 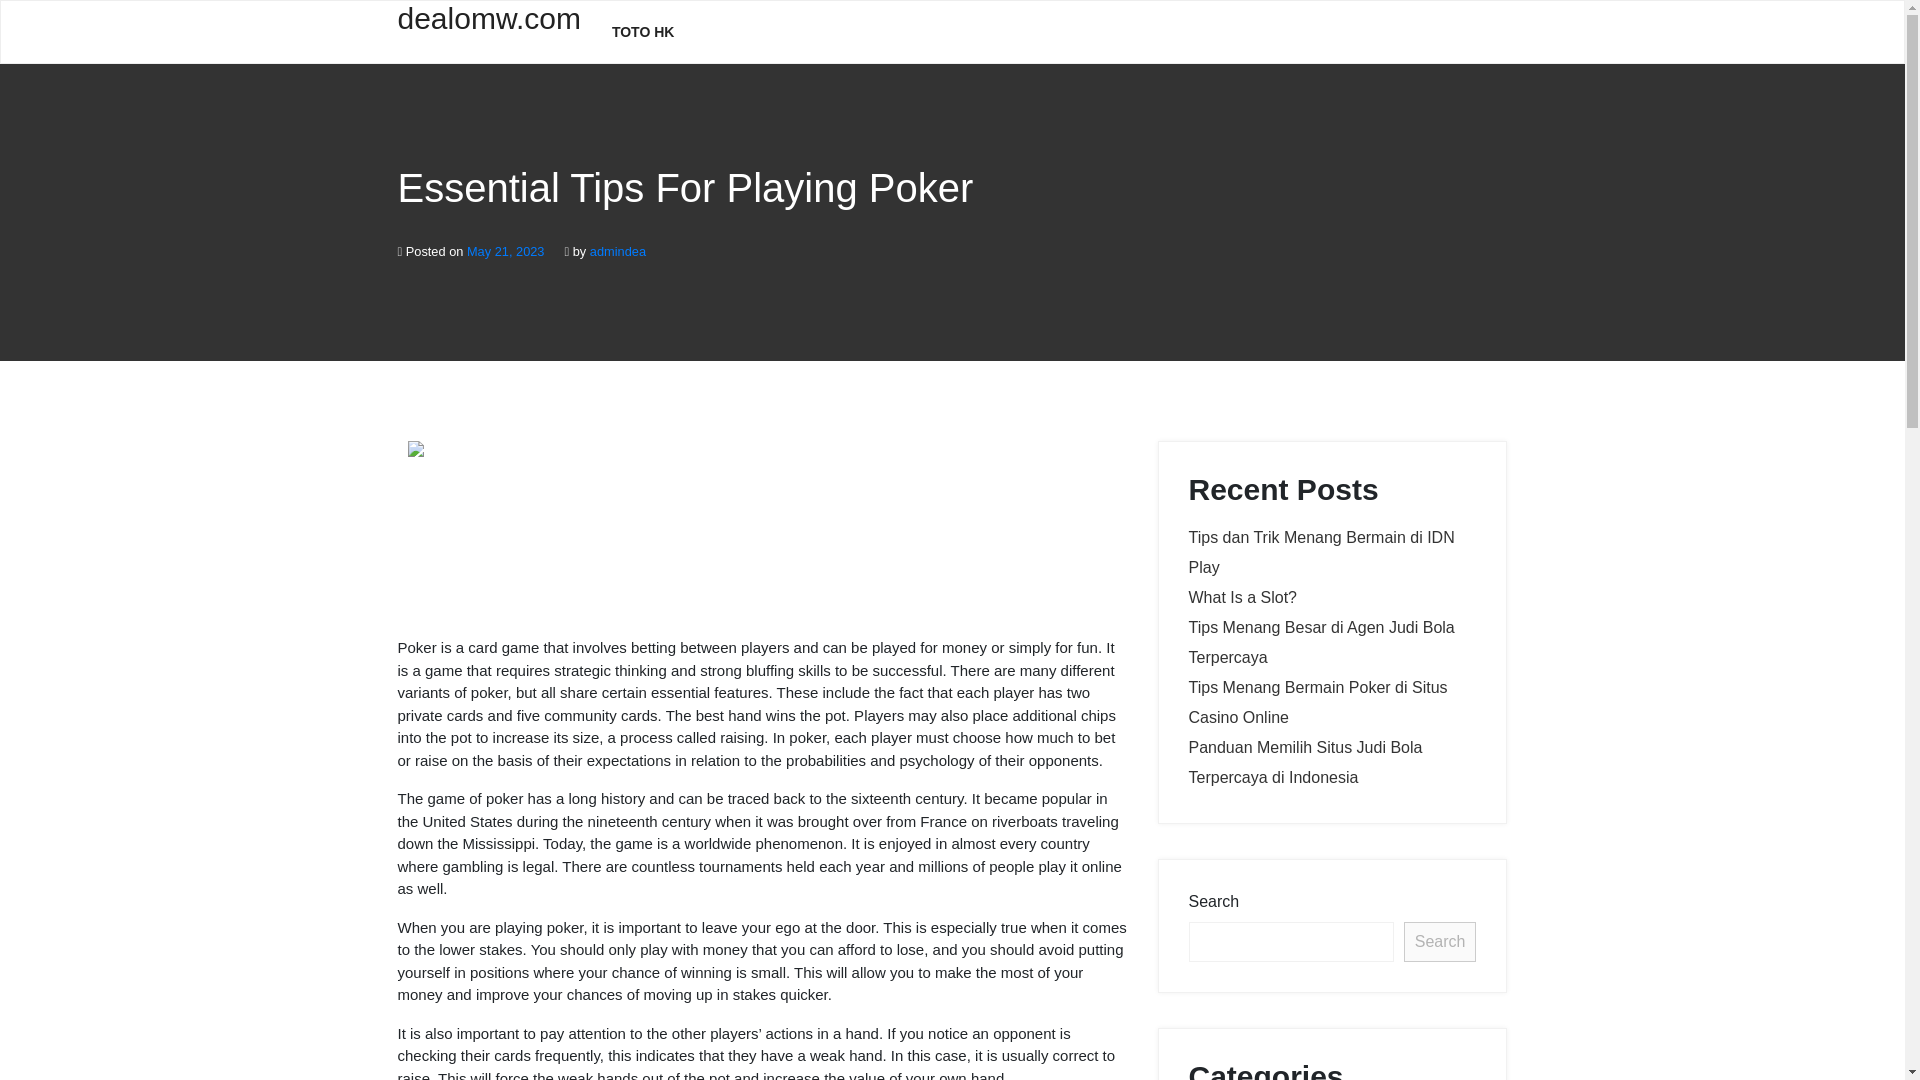 What do you see at coordinates (1440, 942) in the screenshot?
I see `Search` at bounding box center [1440, 942].